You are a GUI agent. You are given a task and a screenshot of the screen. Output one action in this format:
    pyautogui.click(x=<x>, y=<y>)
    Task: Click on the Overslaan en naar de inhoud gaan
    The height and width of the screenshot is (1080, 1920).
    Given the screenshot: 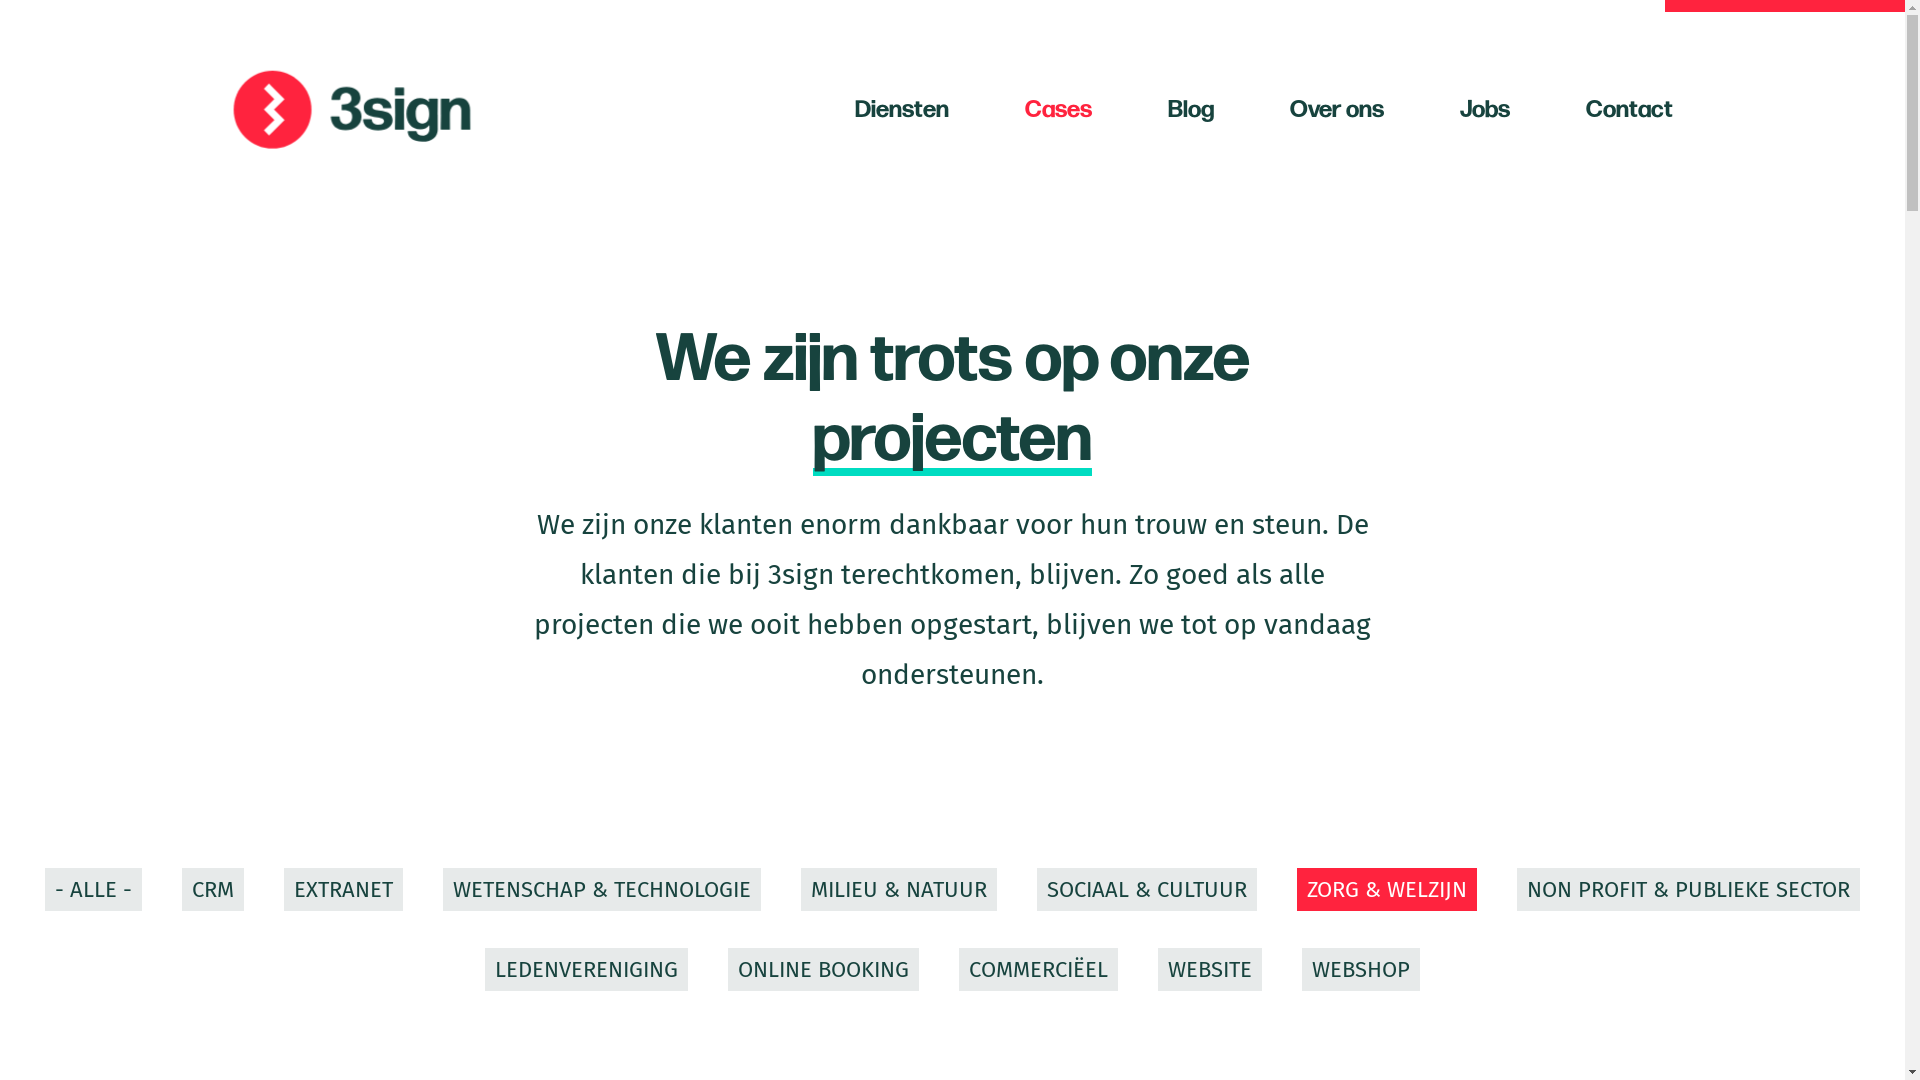 What is the action you would take?
    pyautogui.click(x=0, y=0)
    